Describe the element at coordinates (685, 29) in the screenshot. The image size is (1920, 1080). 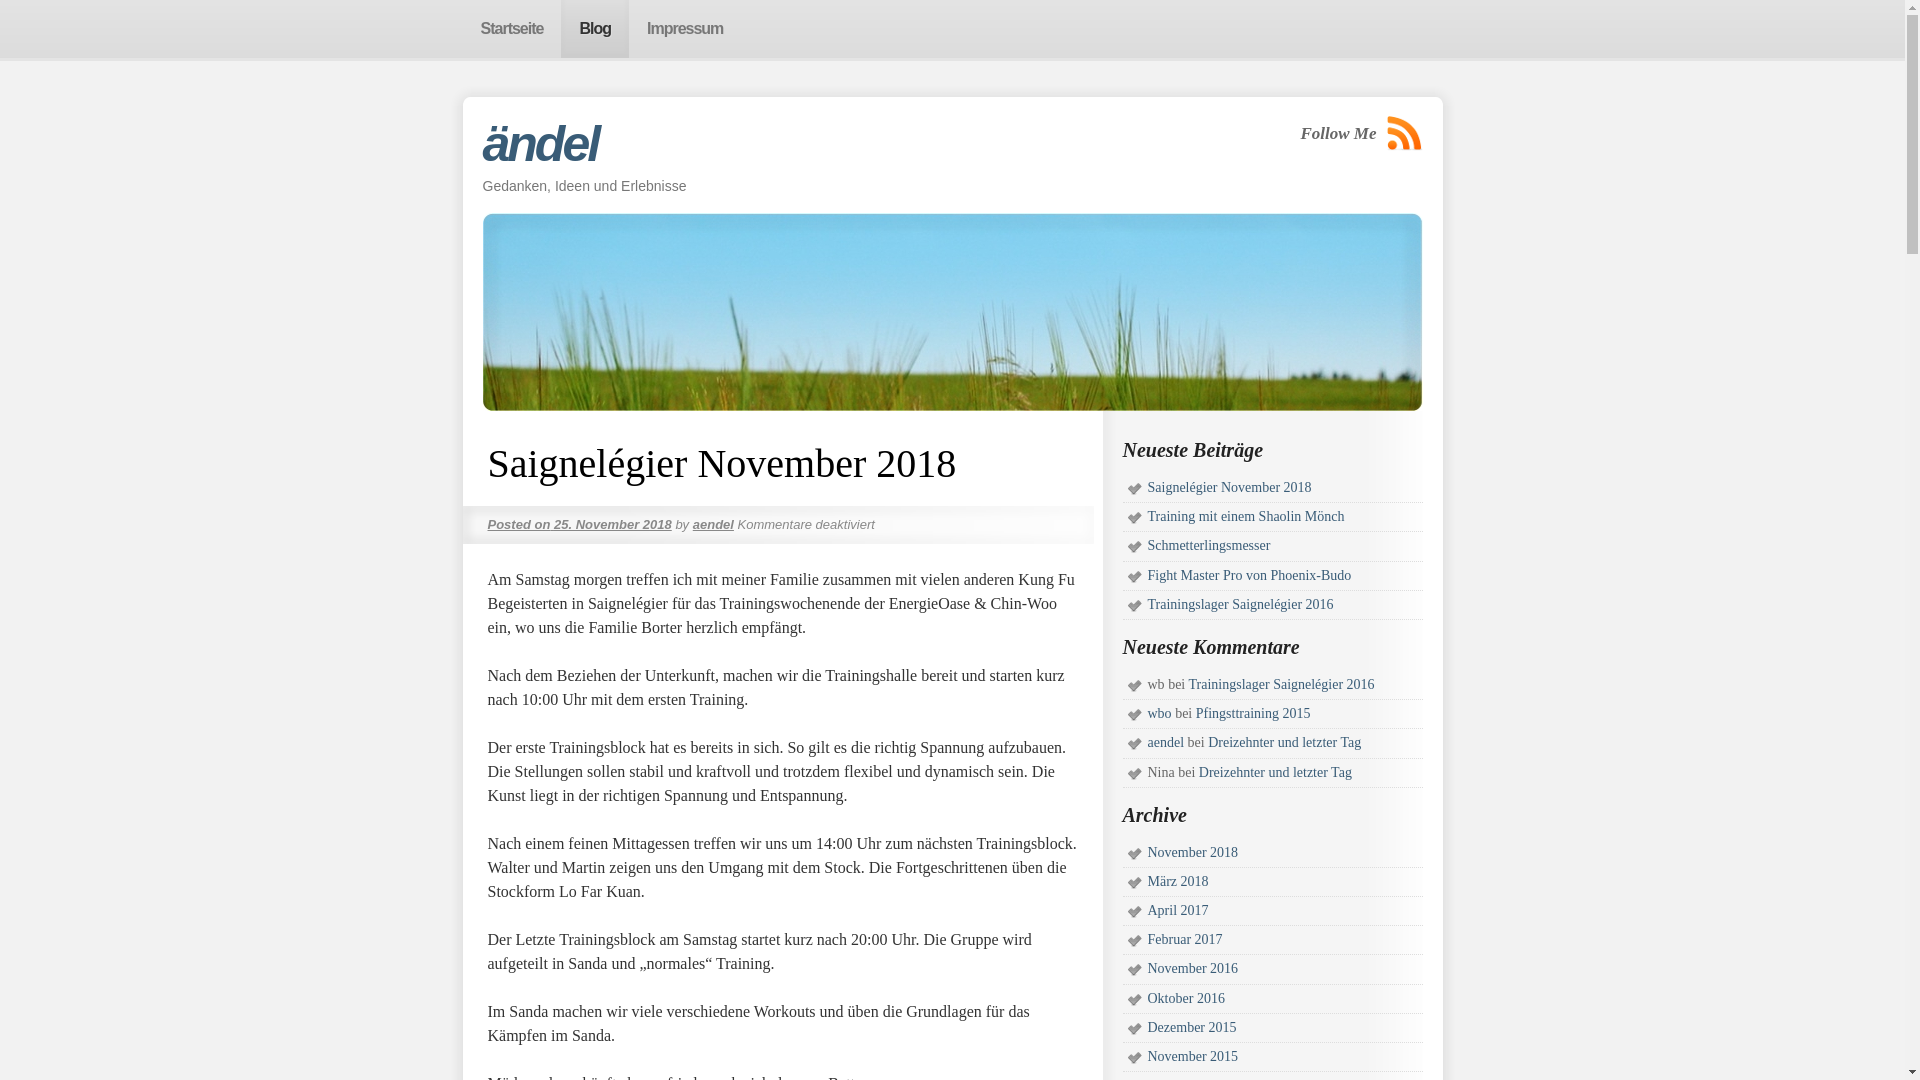
I see `Impressum` at that location.